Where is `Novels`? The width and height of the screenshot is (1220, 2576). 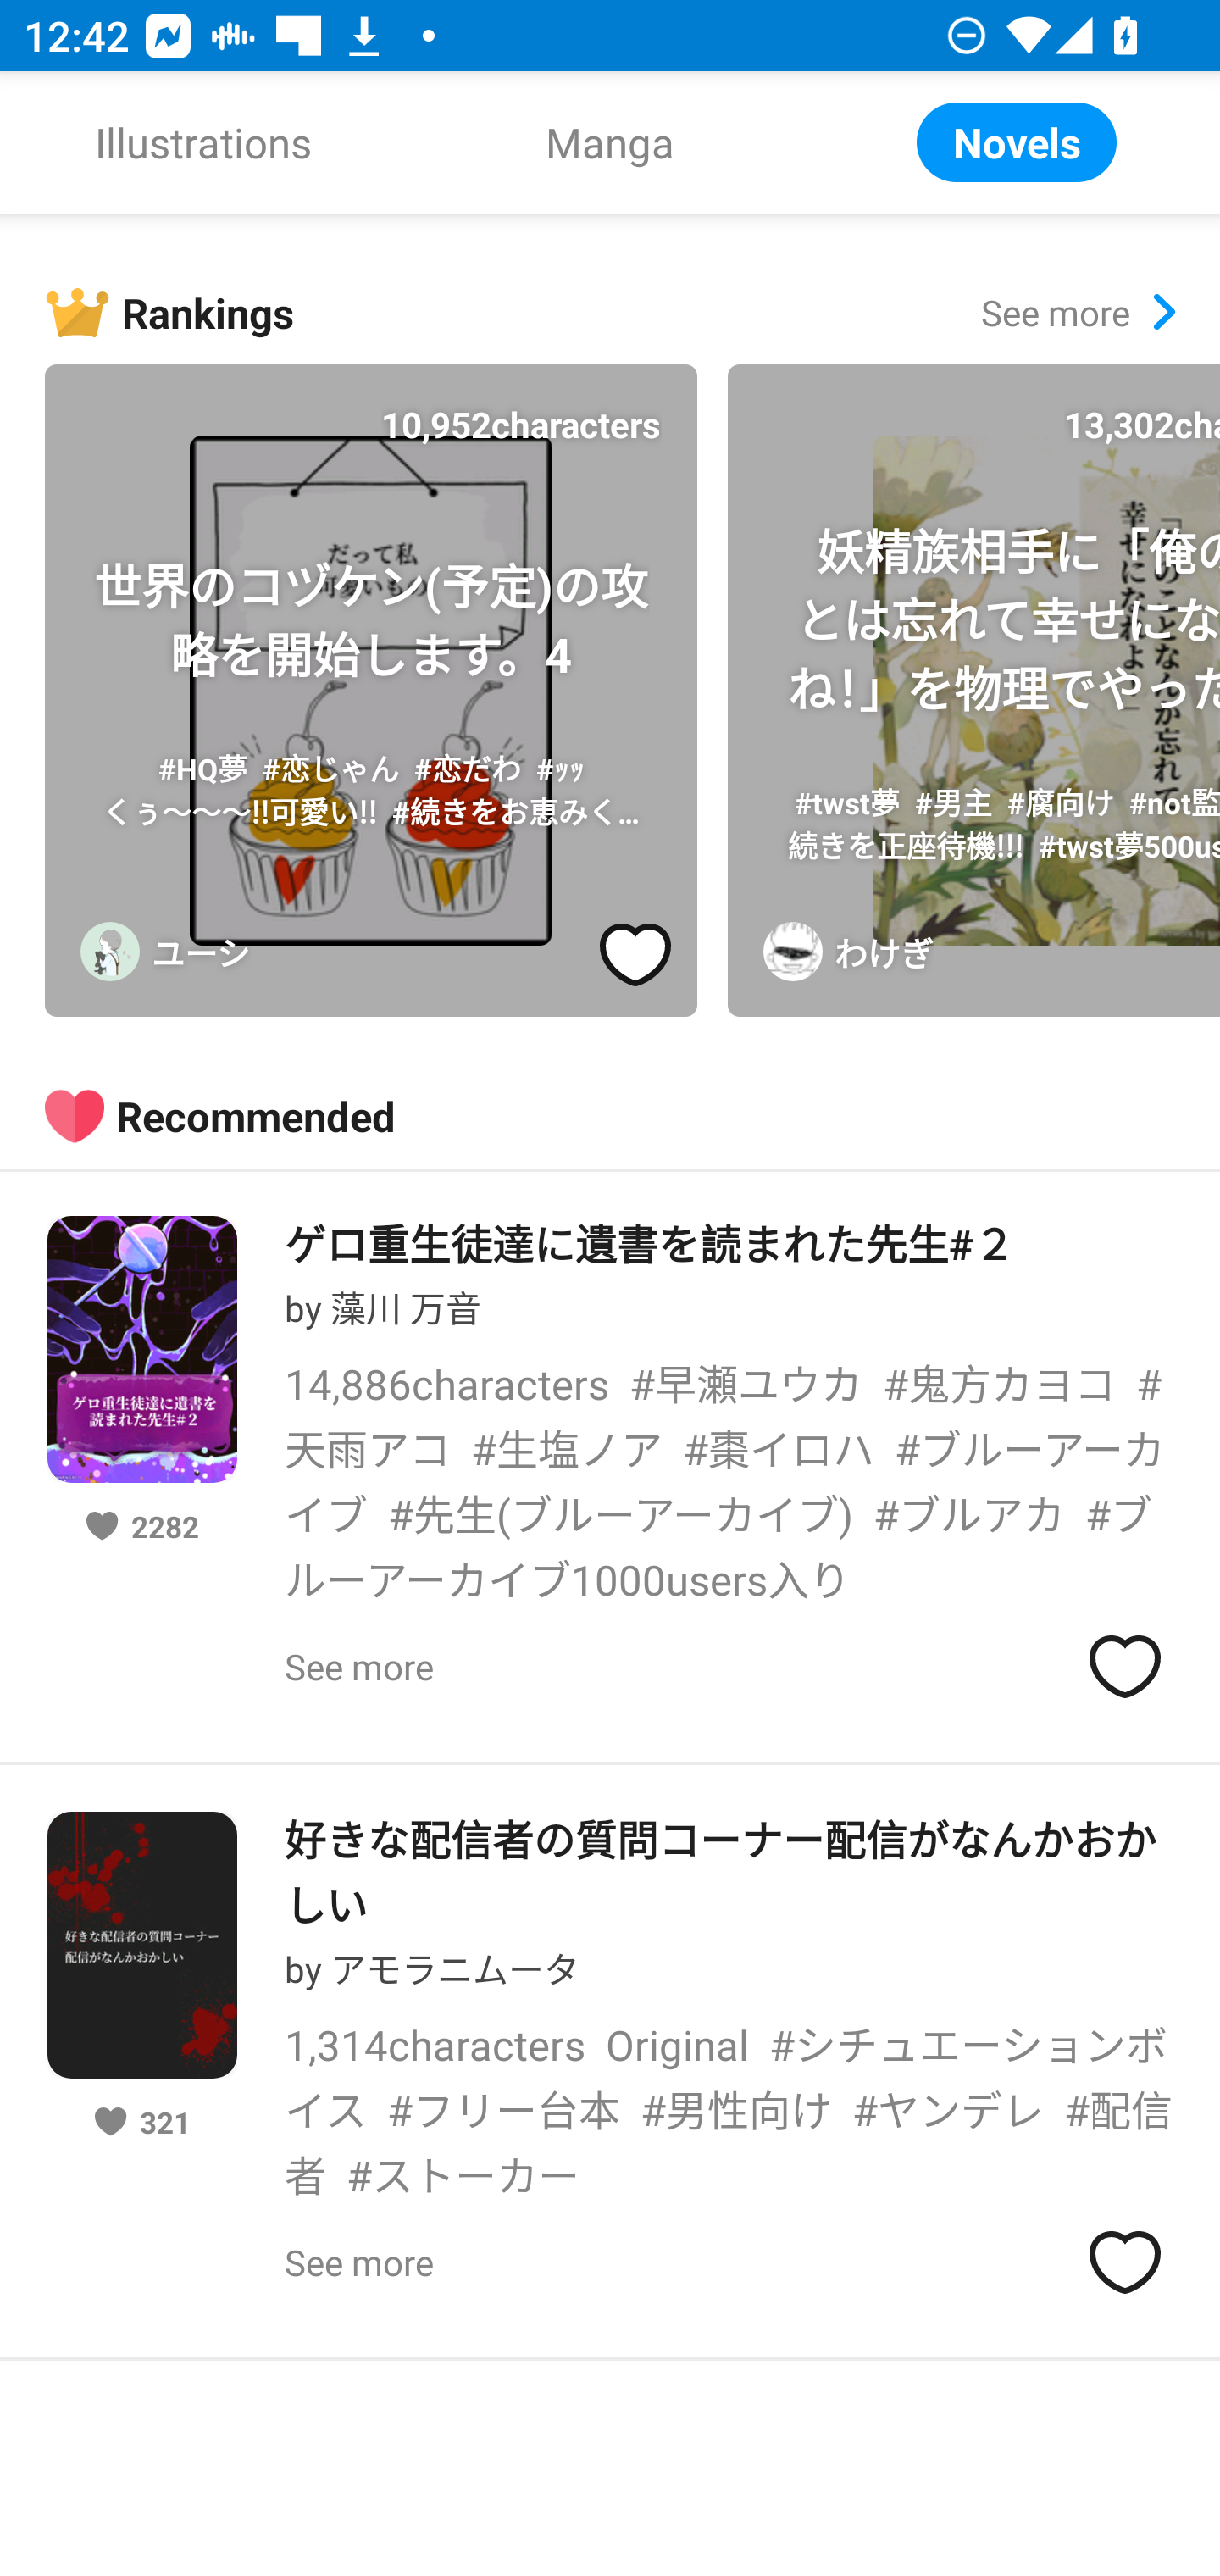 Novels is located at coordinates (1017, 142).